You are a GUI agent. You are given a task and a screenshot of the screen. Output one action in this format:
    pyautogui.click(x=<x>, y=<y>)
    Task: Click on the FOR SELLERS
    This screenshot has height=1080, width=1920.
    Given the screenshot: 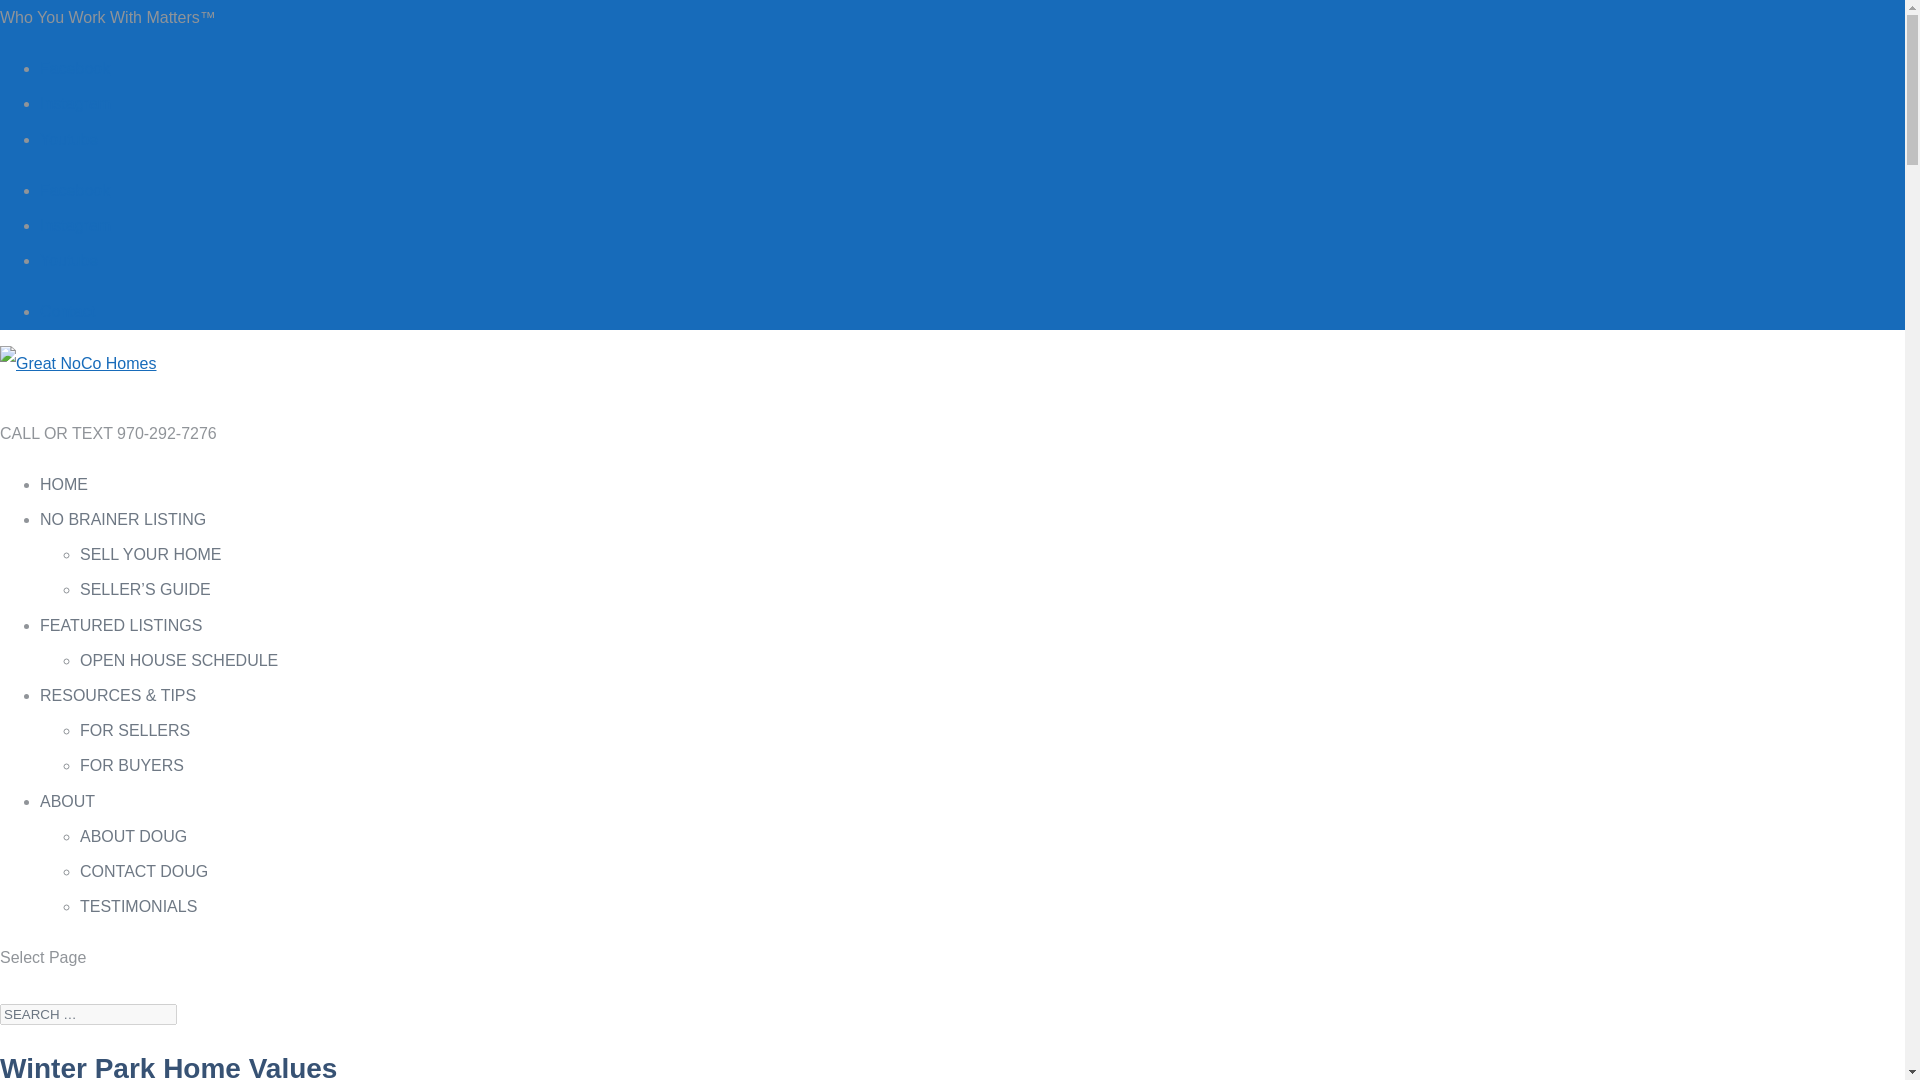 What is the action you would take?
    pyautogui.click(x=135, y=730)
    